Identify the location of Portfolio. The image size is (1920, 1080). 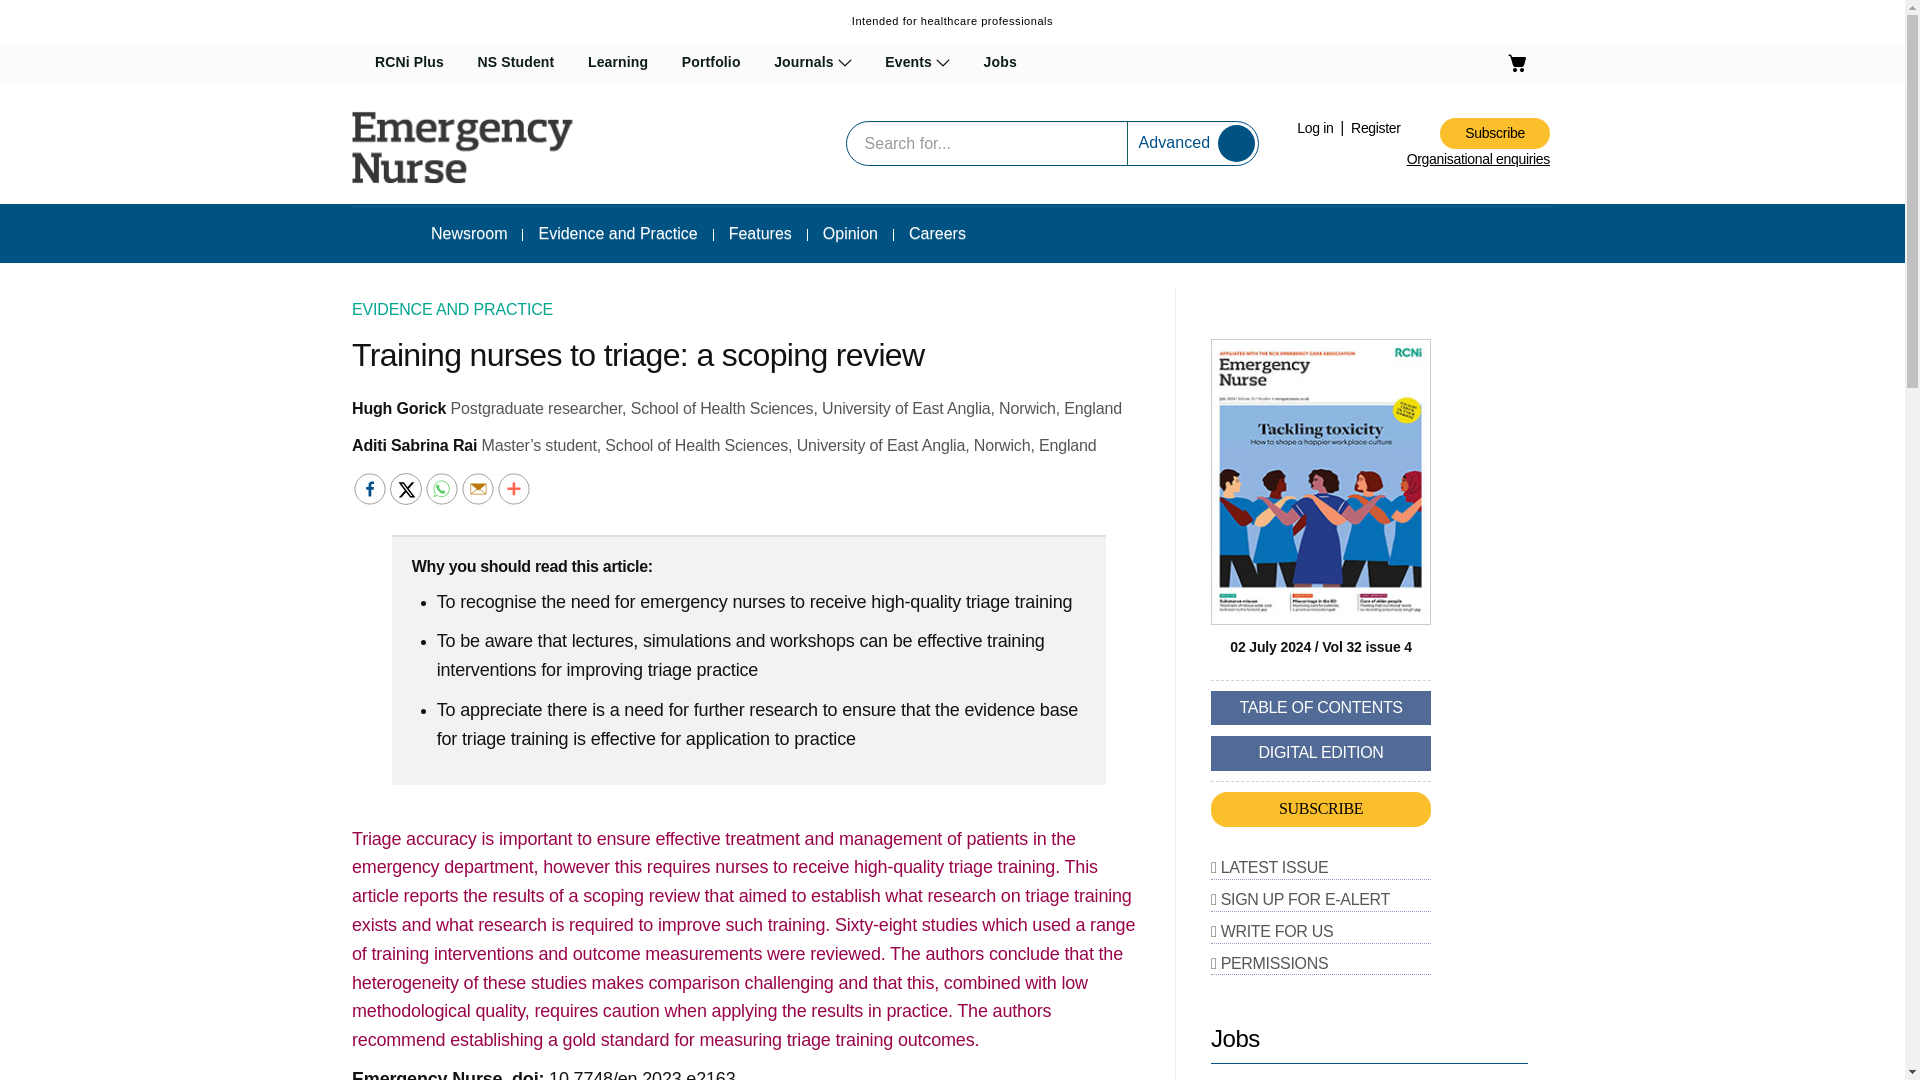
(711, 63).